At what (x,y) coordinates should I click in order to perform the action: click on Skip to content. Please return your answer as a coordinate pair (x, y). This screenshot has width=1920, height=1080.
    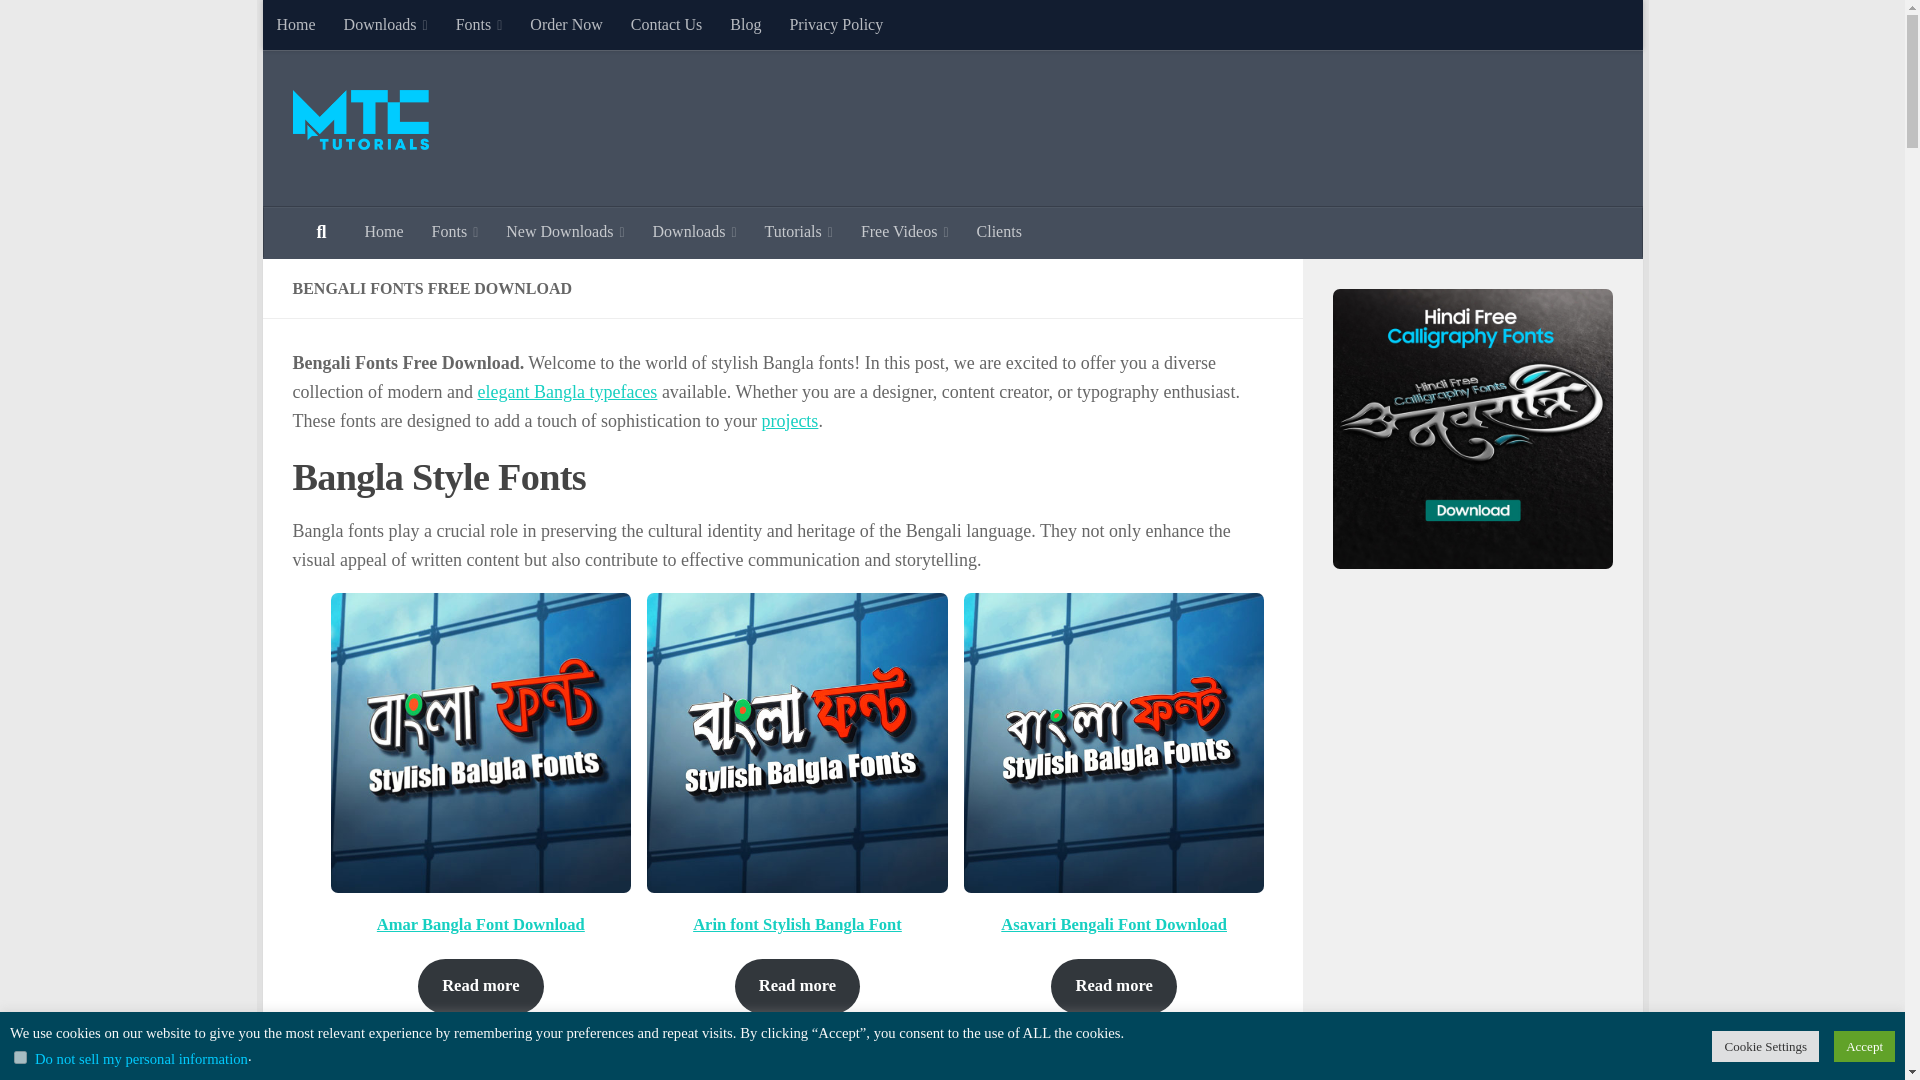
    Looking at the image, I should click on (340, 27).